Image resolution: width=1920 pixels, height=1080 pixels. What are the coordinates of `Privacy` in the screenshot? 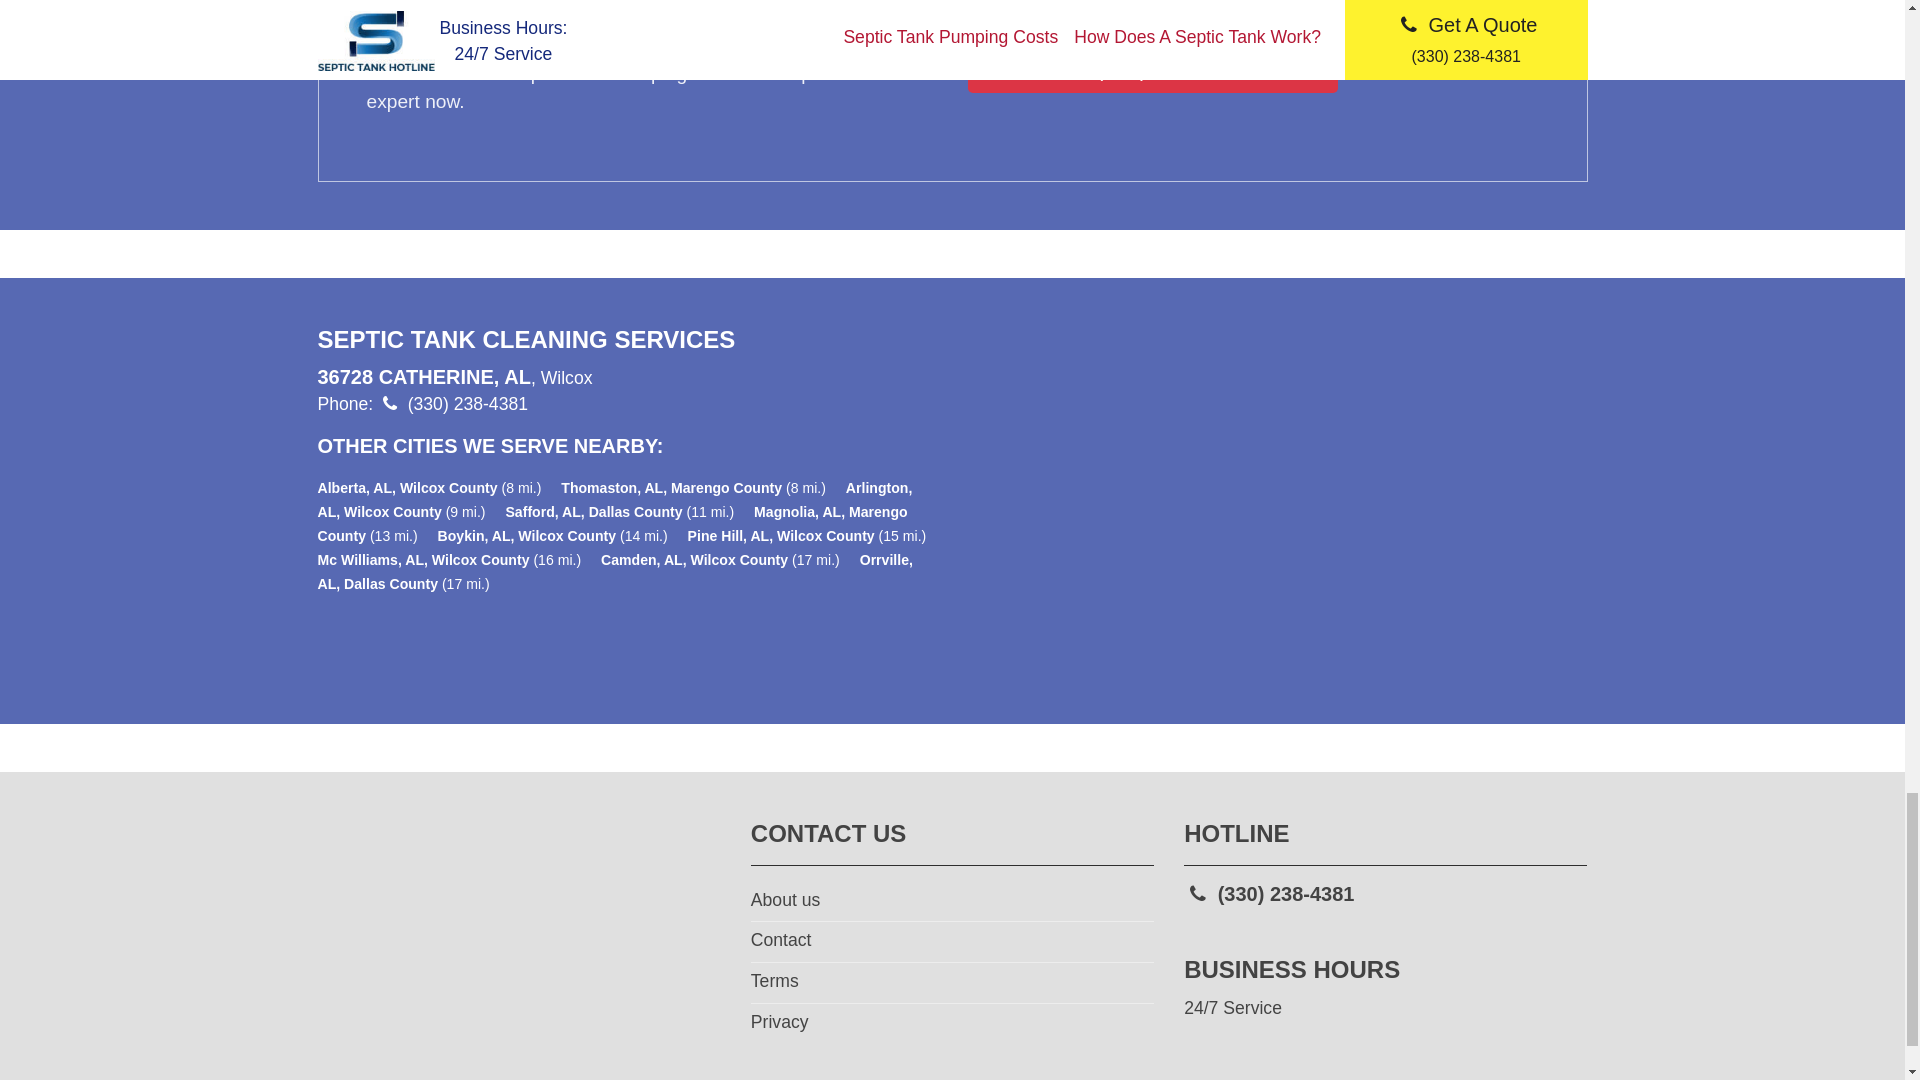 It's located at (952, 1024).